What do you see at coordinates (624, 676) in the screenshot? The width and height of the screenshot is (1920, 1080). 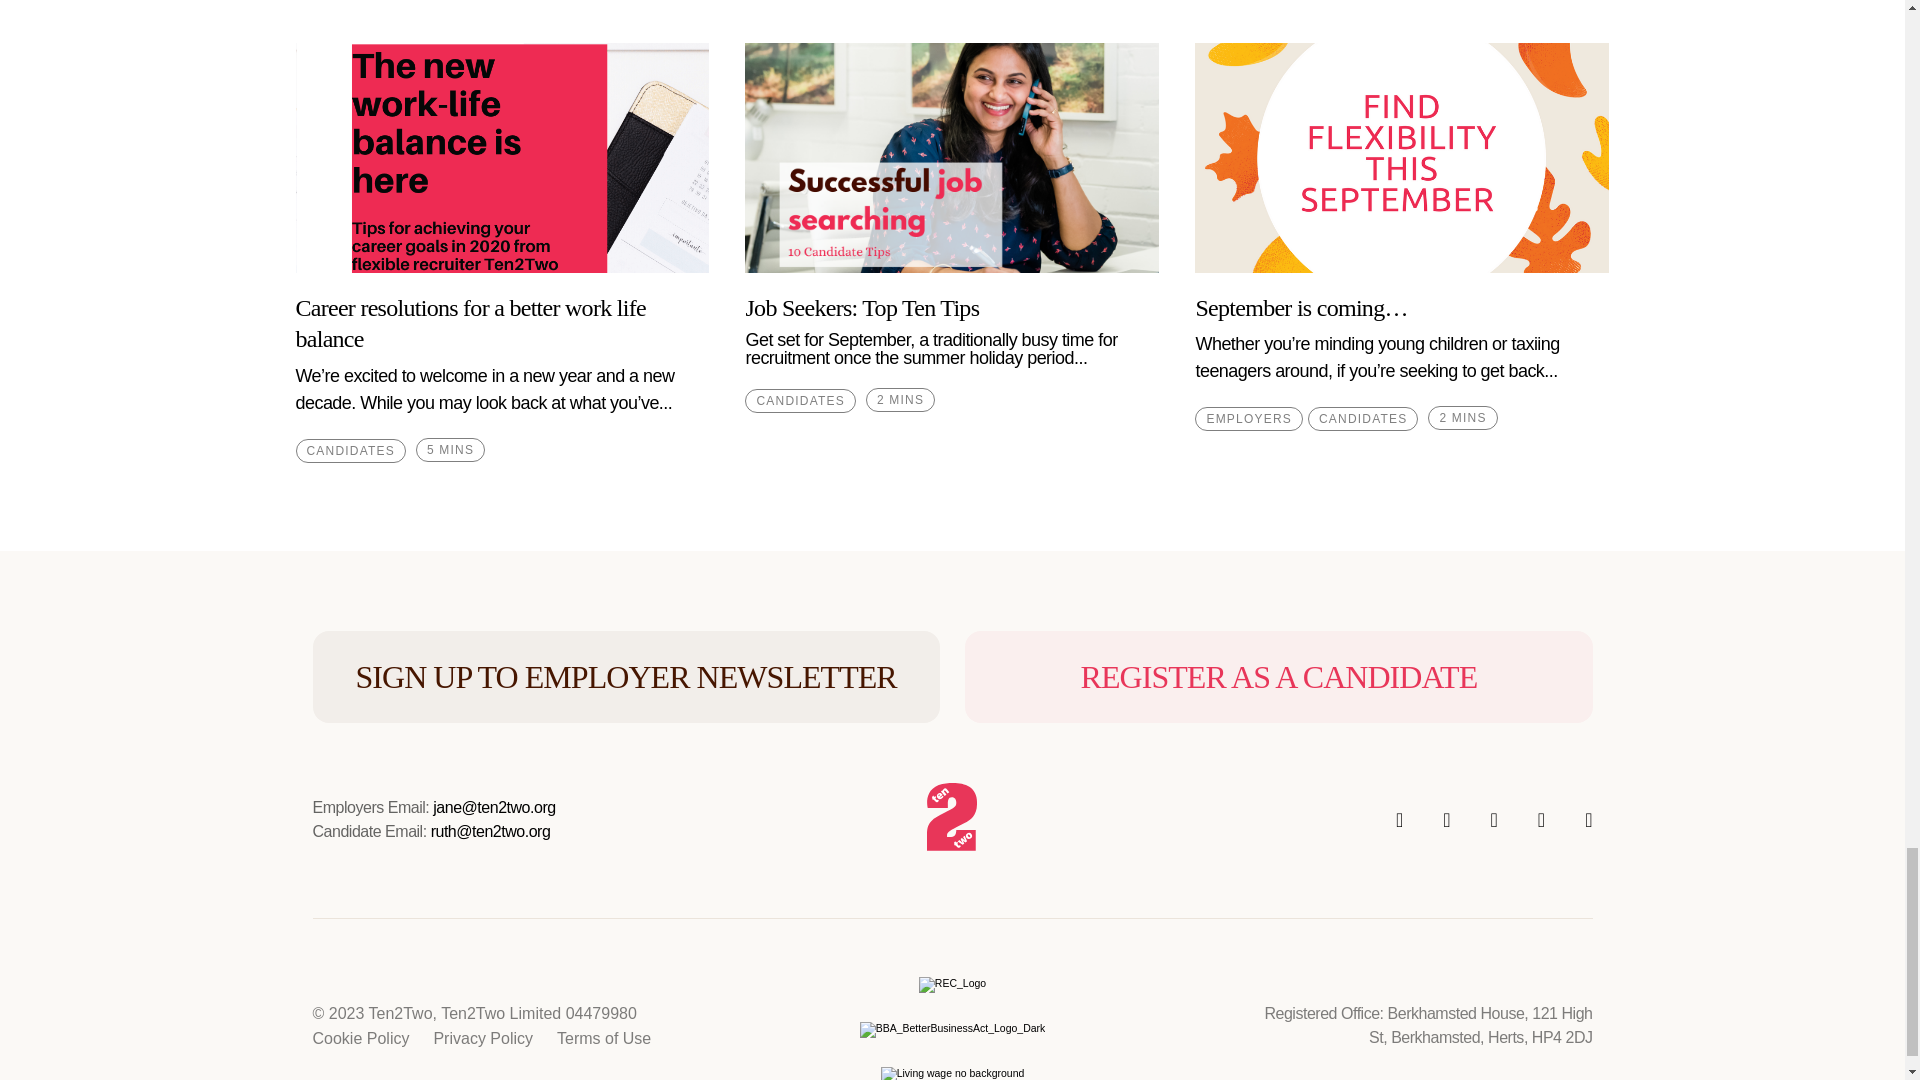 I see `SIGN UP TO EMPLOYER NEWSLETTER` at bounding box center [624, 676].